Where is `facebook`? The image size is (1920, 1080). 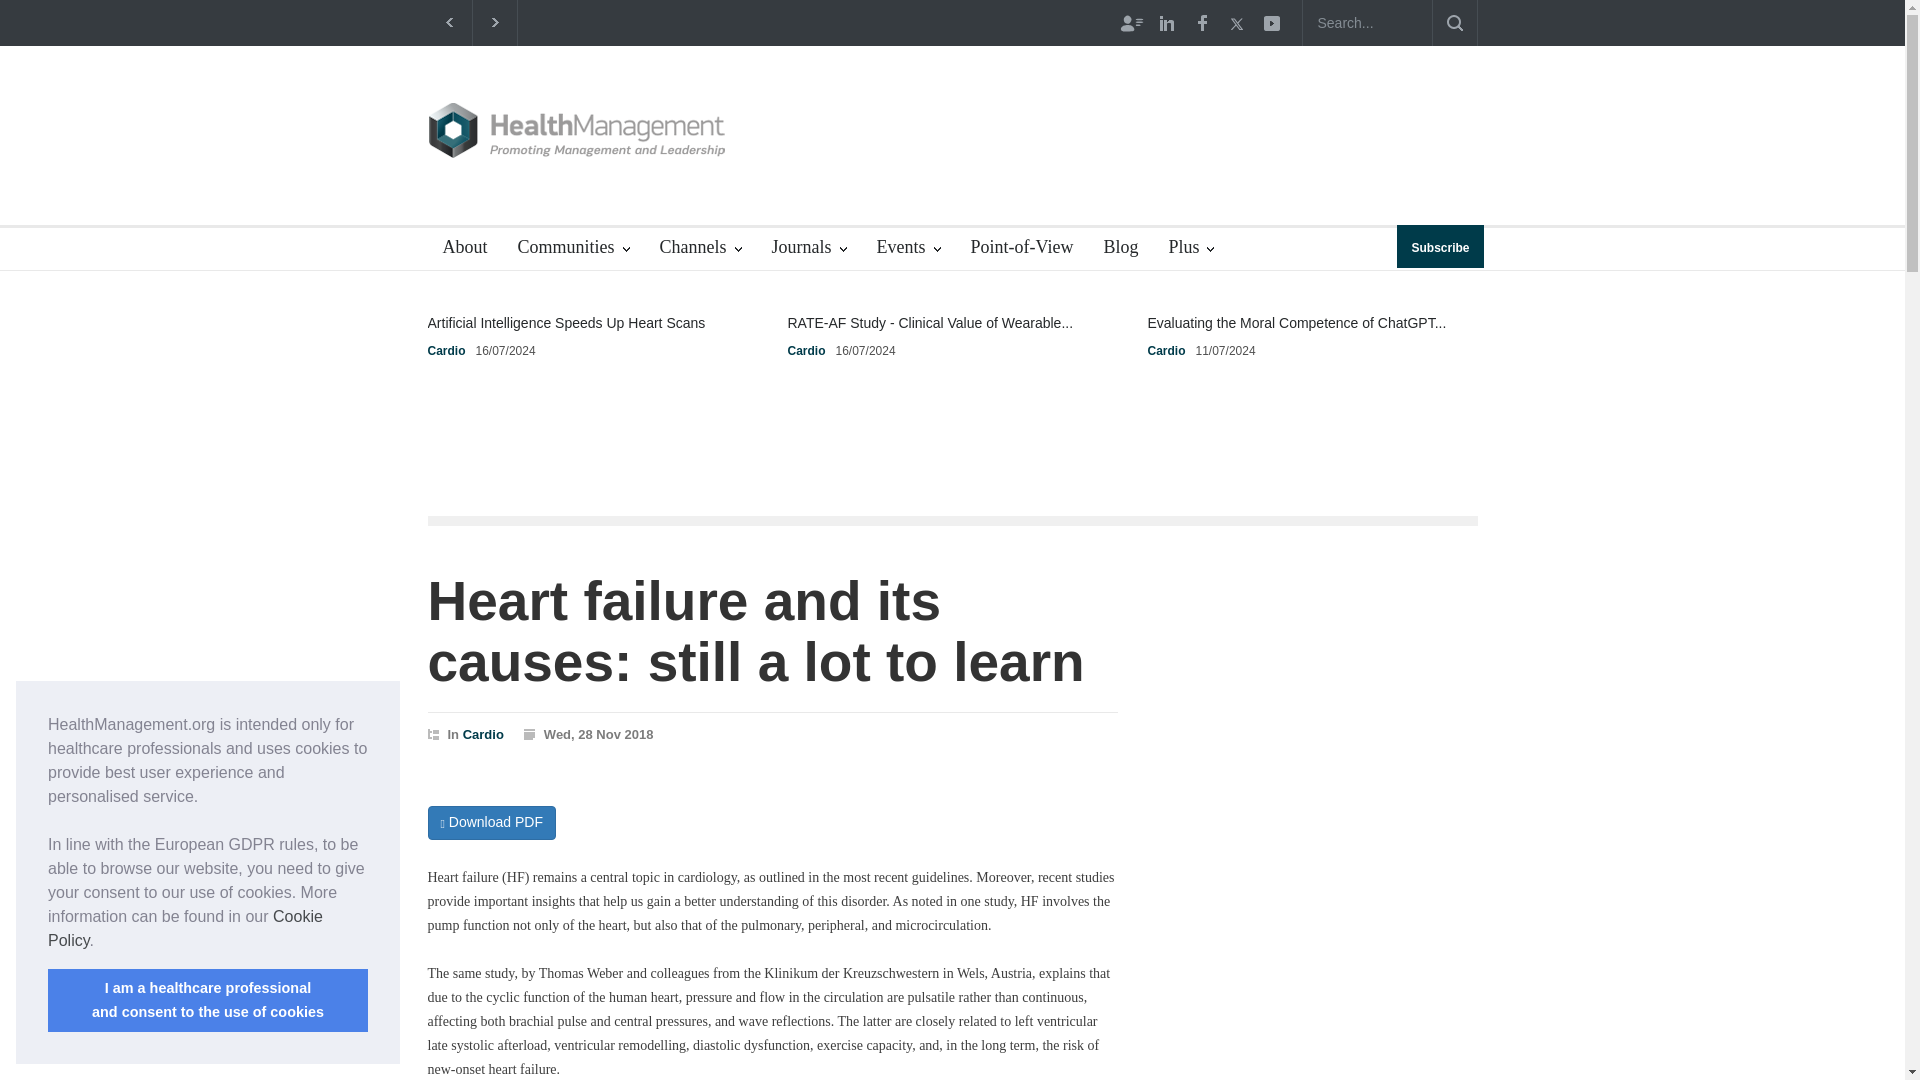 facebook is located at coordinates (1200, 22).